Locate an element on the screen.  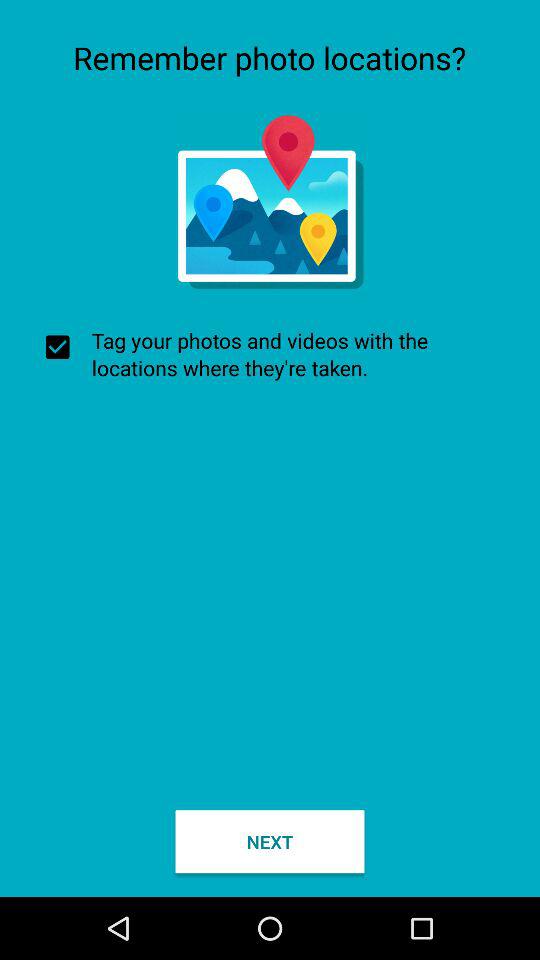
turn off checkbox below tag your photos icon is located at coordinates (270, 842).